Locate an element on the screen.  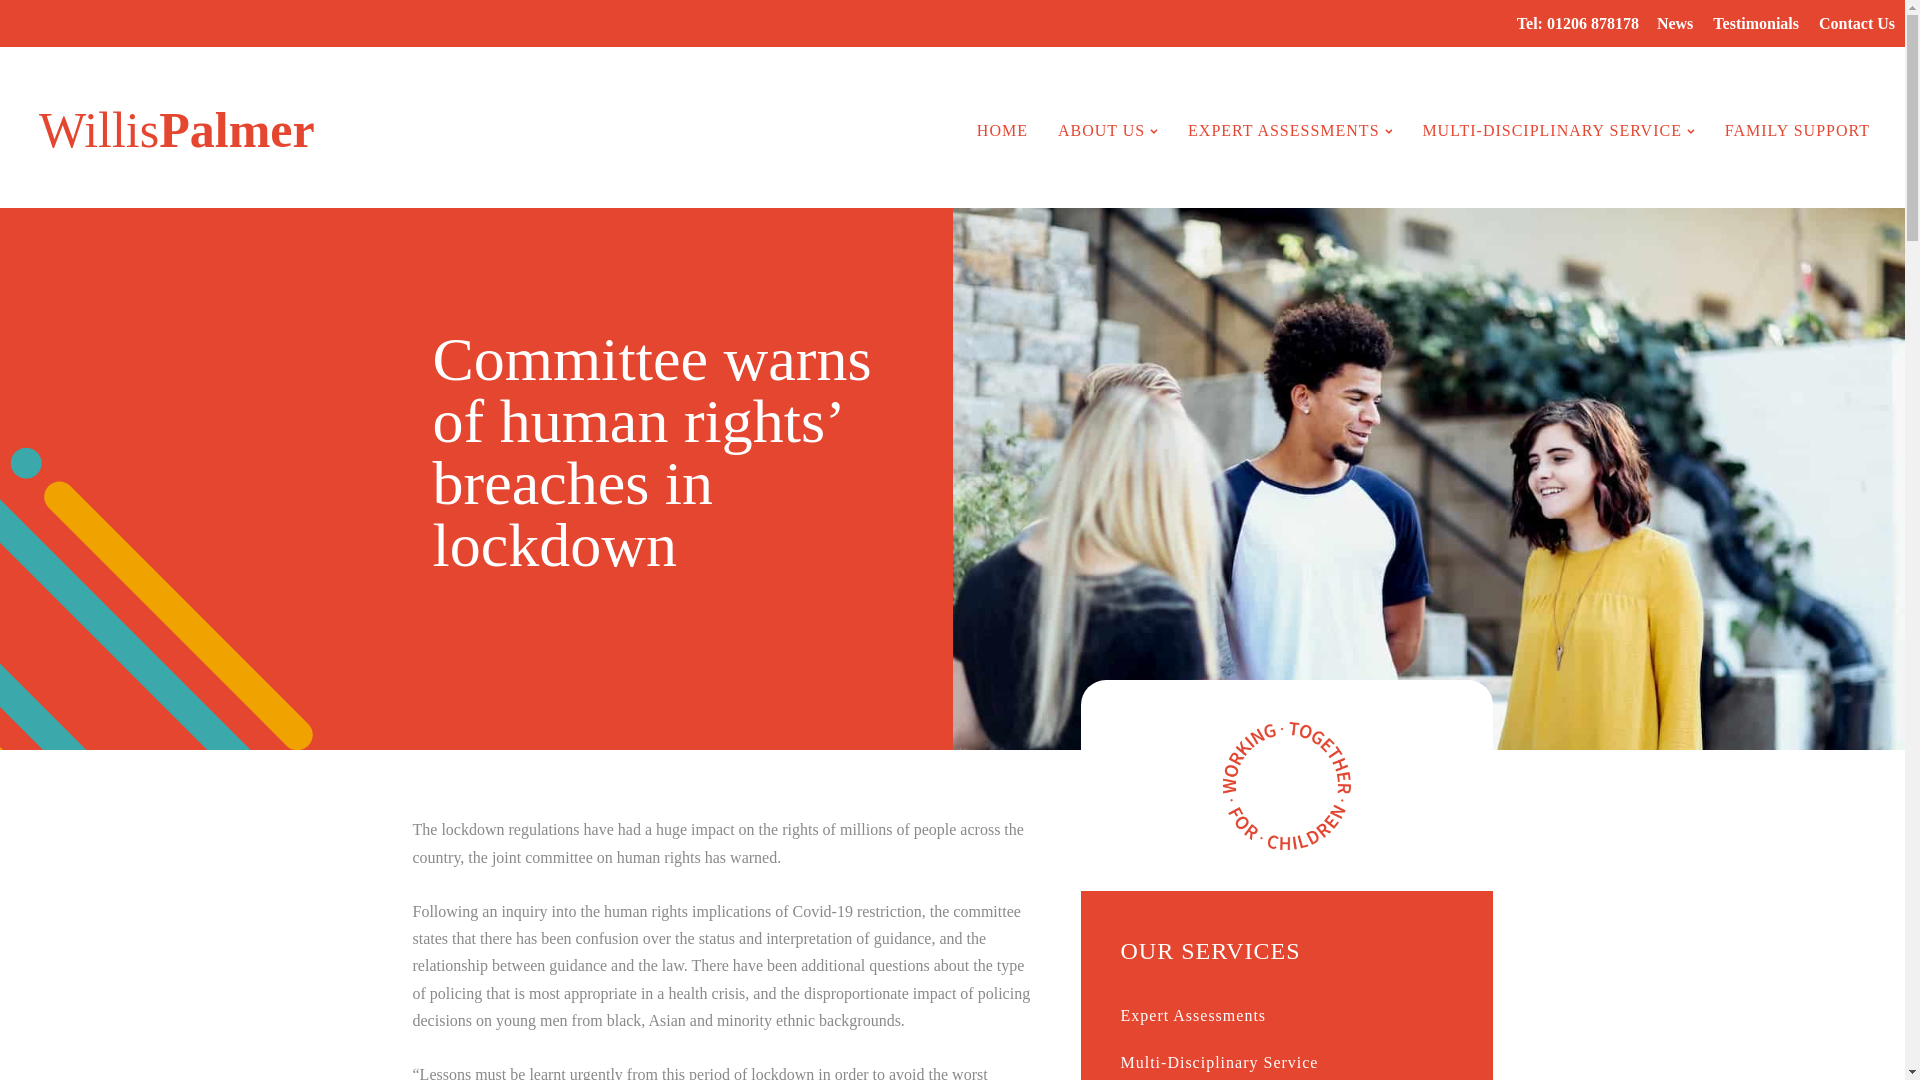
FAMILY SUPPORT is located at coordinates (1756, 24).